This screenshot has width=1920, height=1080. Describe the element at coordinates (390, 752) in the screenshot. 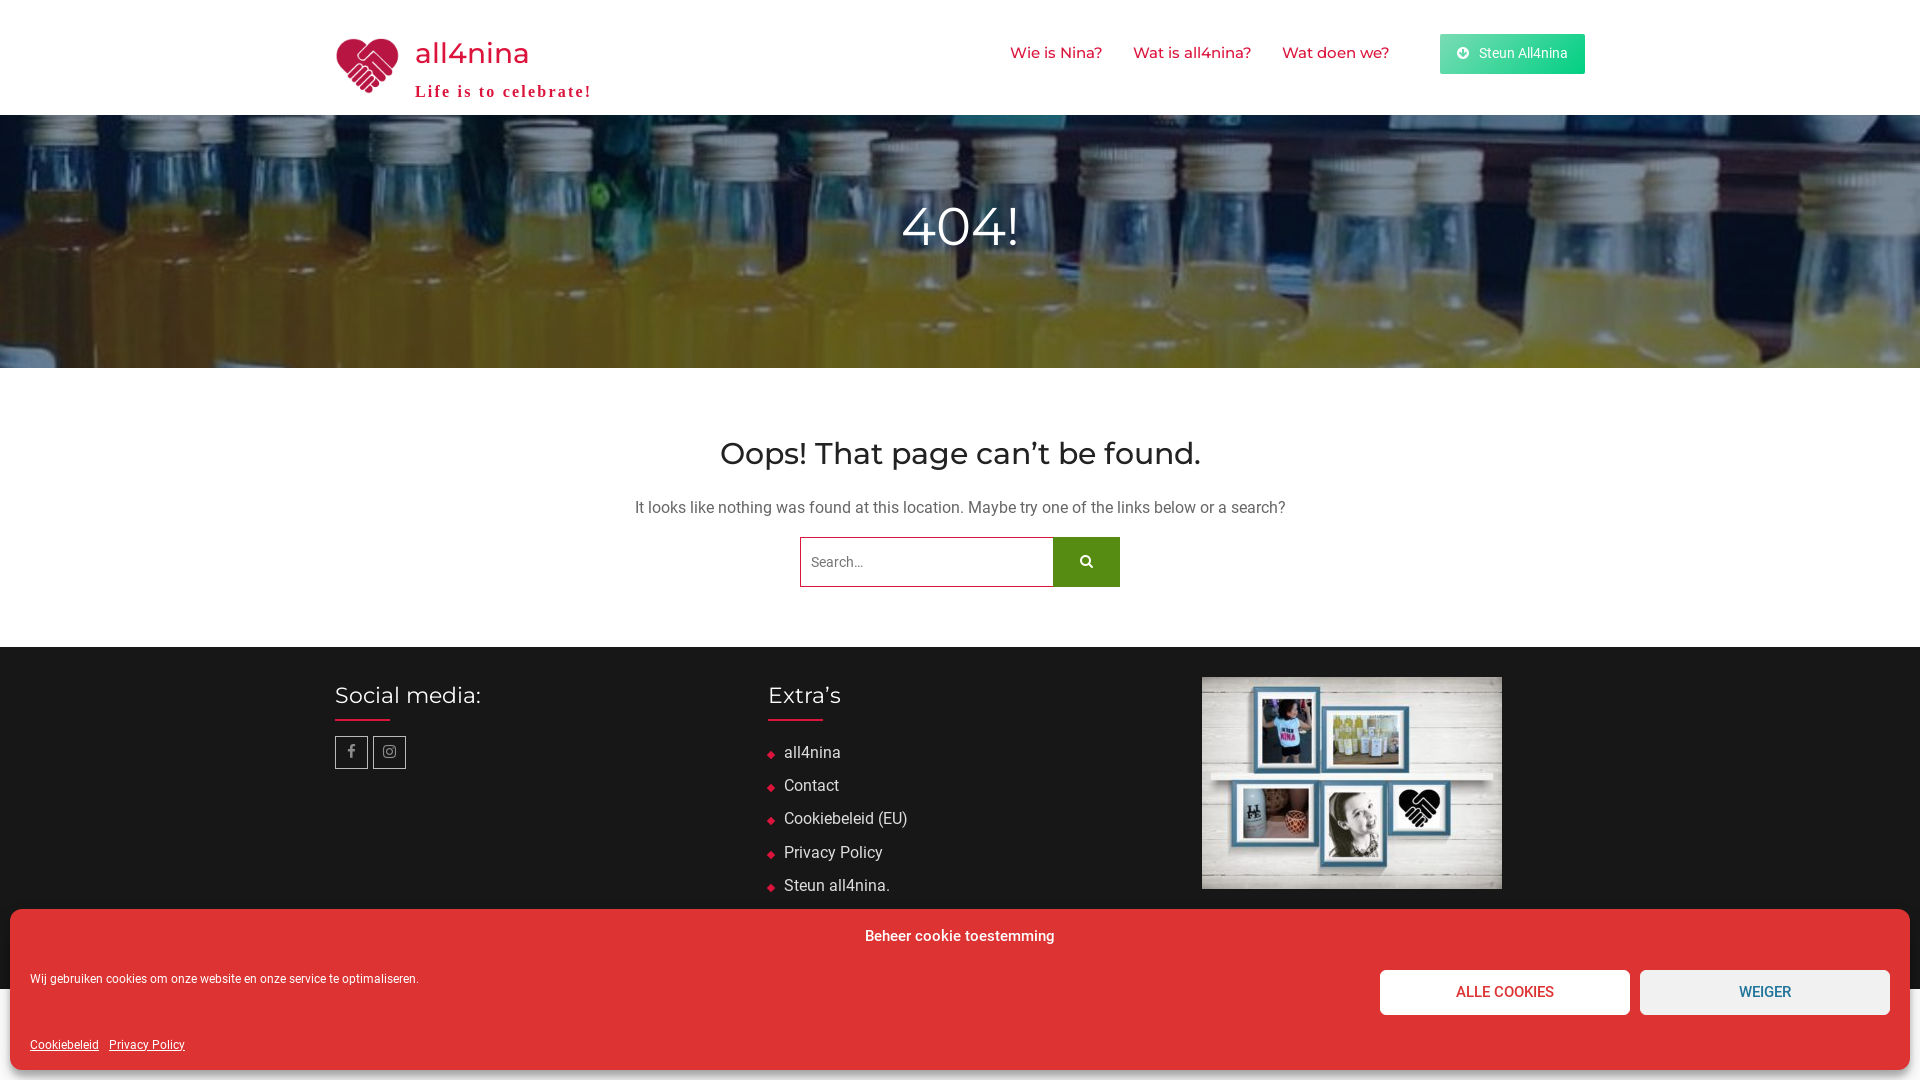

I see `Instagram` at that location.